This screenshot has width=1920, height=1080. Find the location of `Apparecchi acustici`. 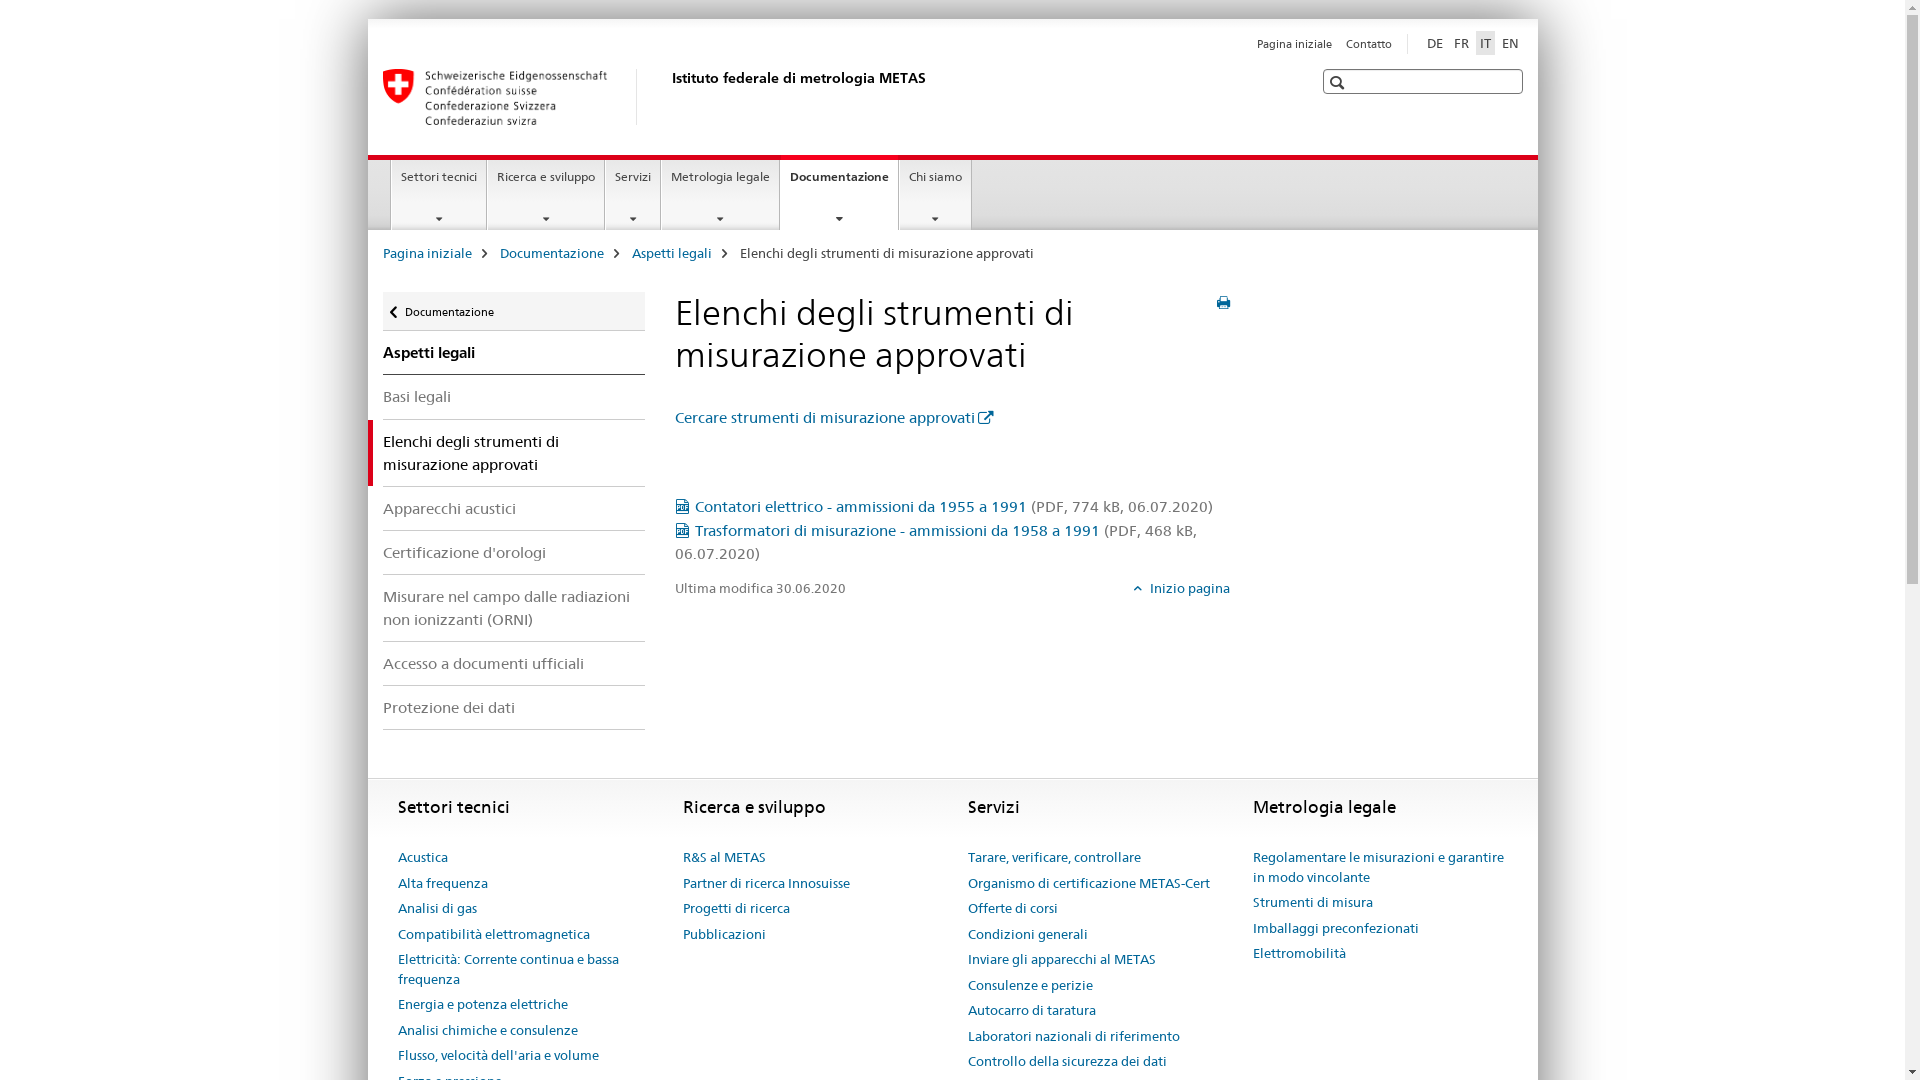

Apparecchi acustici is located at coordinates (514, 508).